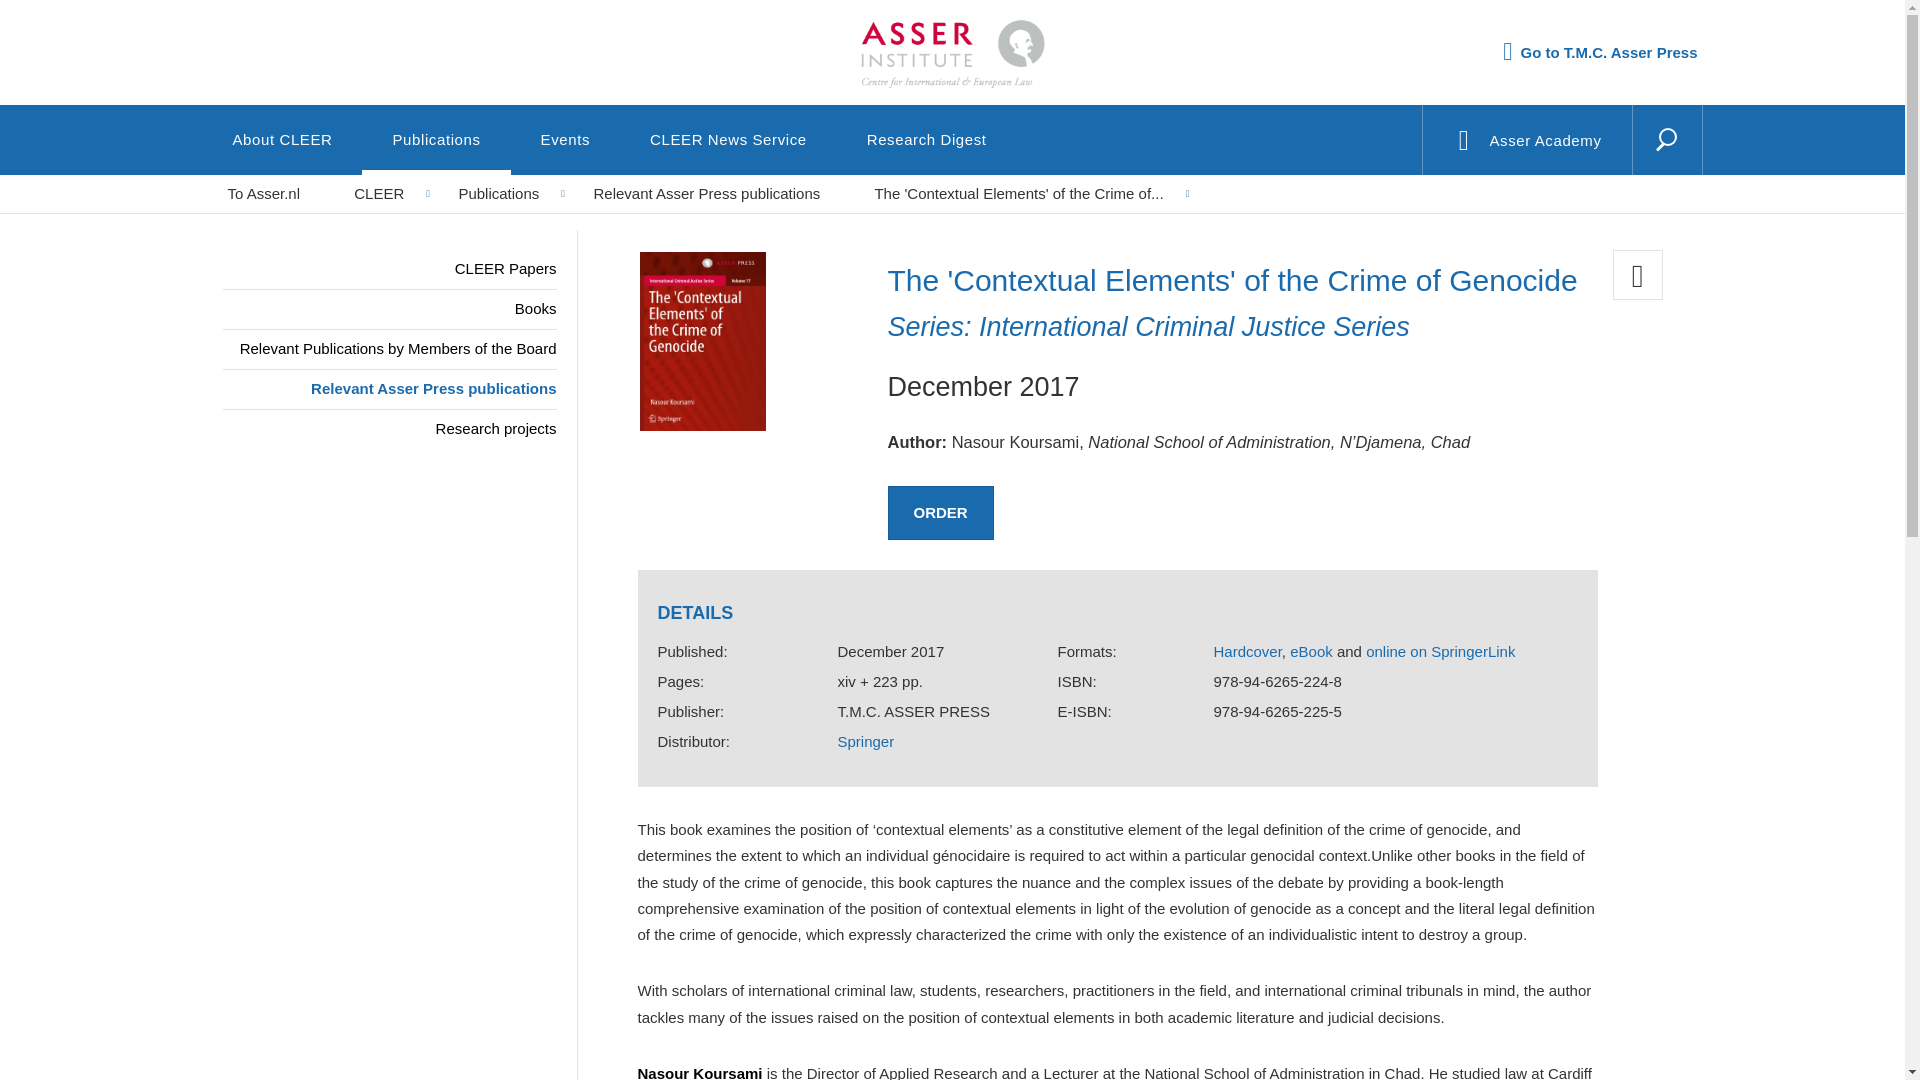  What do you see at coordinates (951, 36) in the screenshot?
I see `Go back to T.M.C. Asser Instituut Homepage` at bounding box center [951, 36].